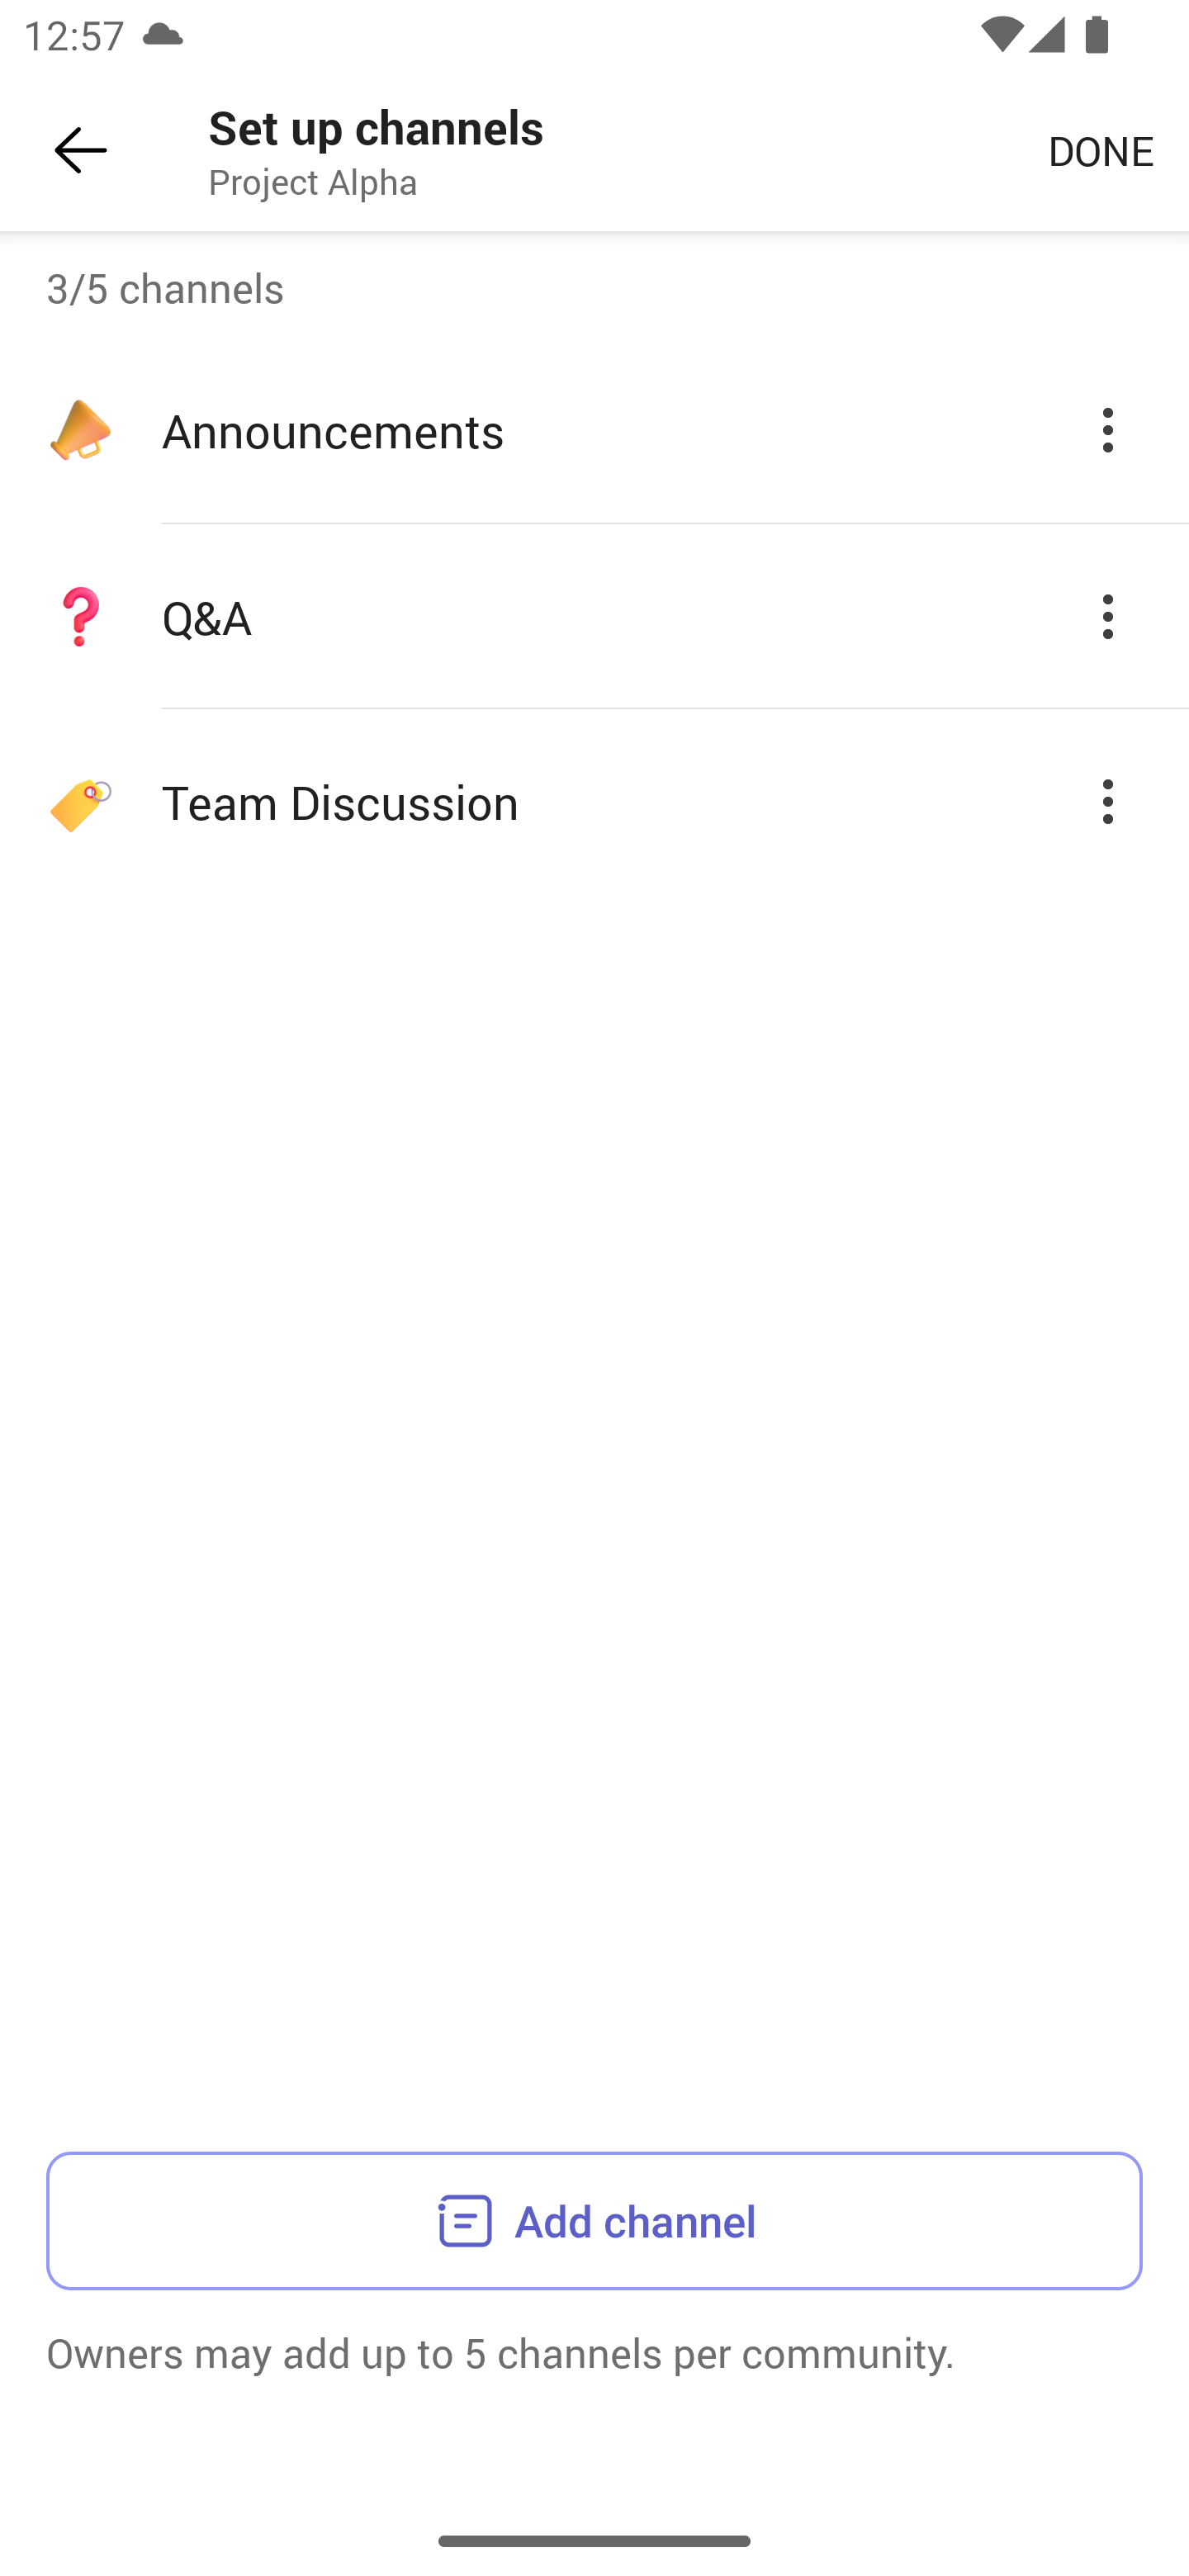 This screenshot has width=1189, height=2576. I want to click on Add channel, so click(594, 2220).